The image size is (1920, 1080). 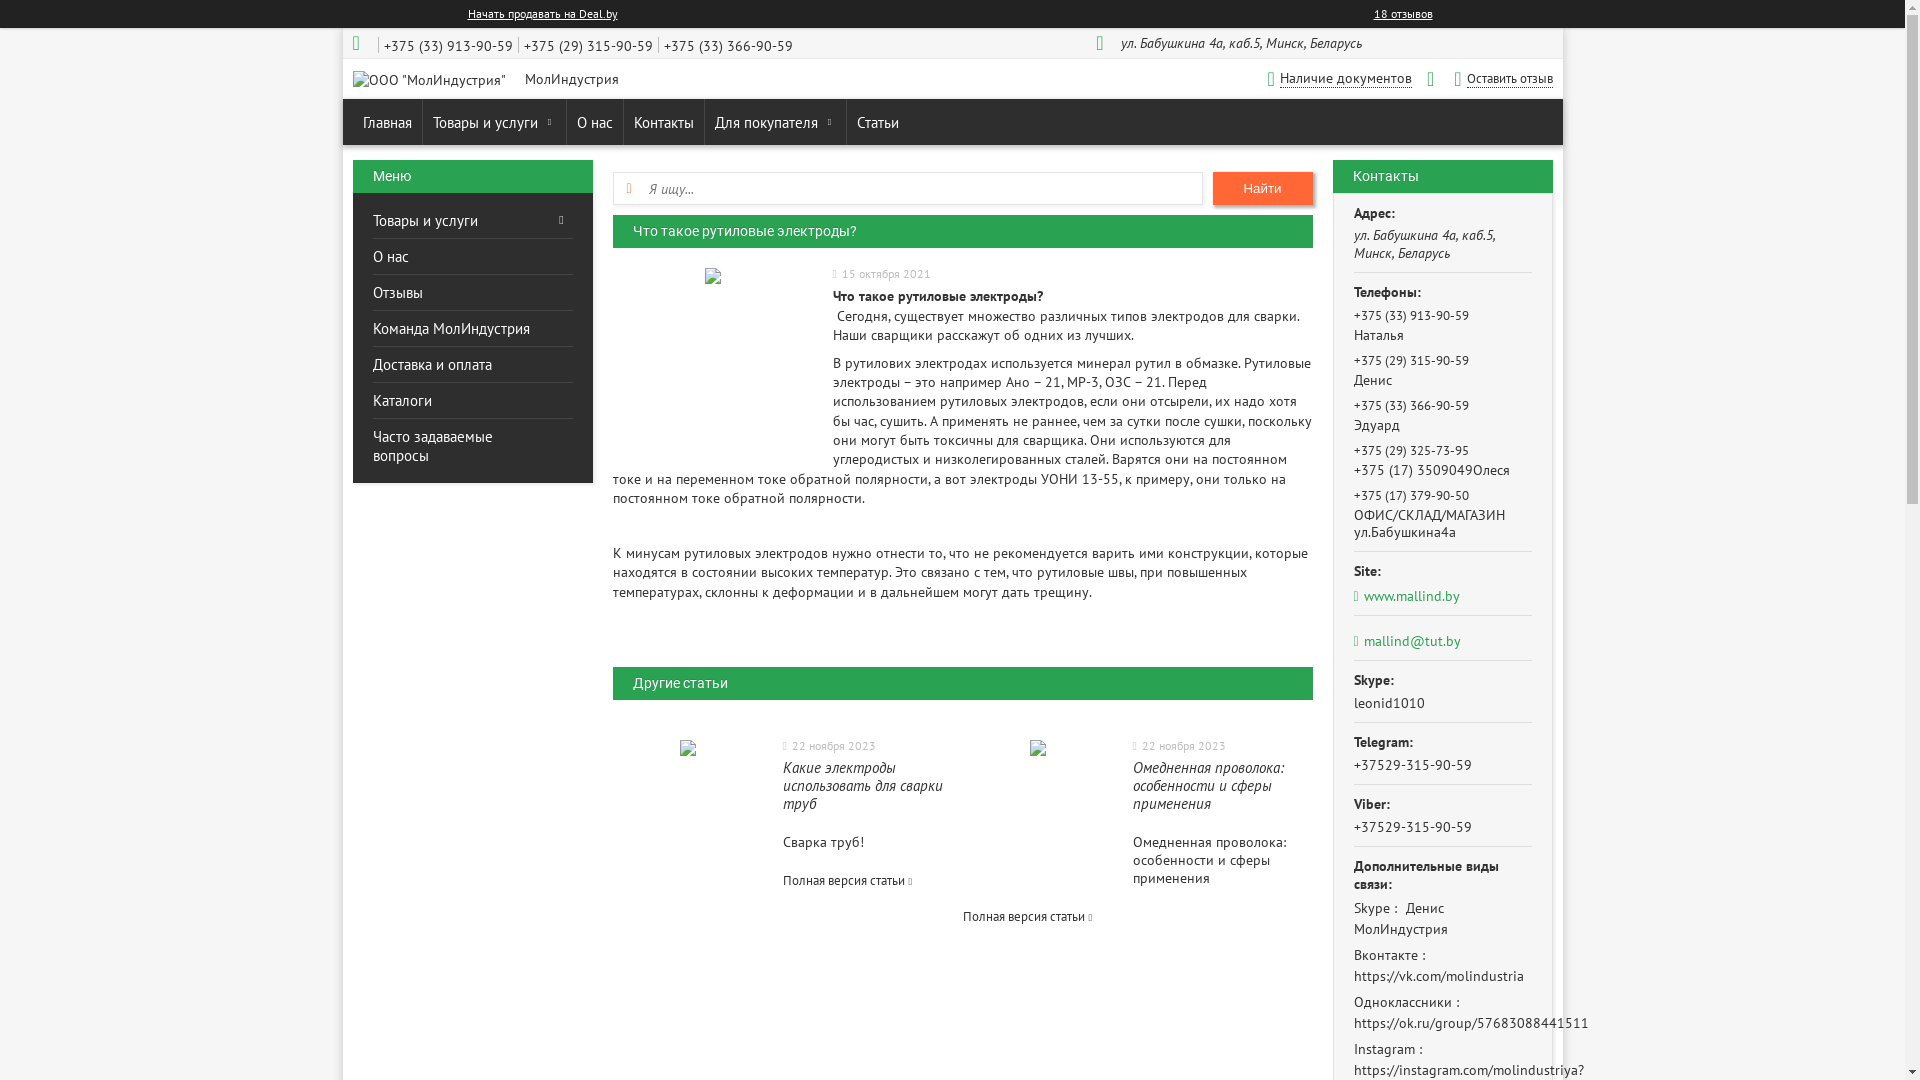 What do you see at coordinates (1443, 596) in the screenshot?
I see `www.mallind.by` at bounding box center [1443, 596].